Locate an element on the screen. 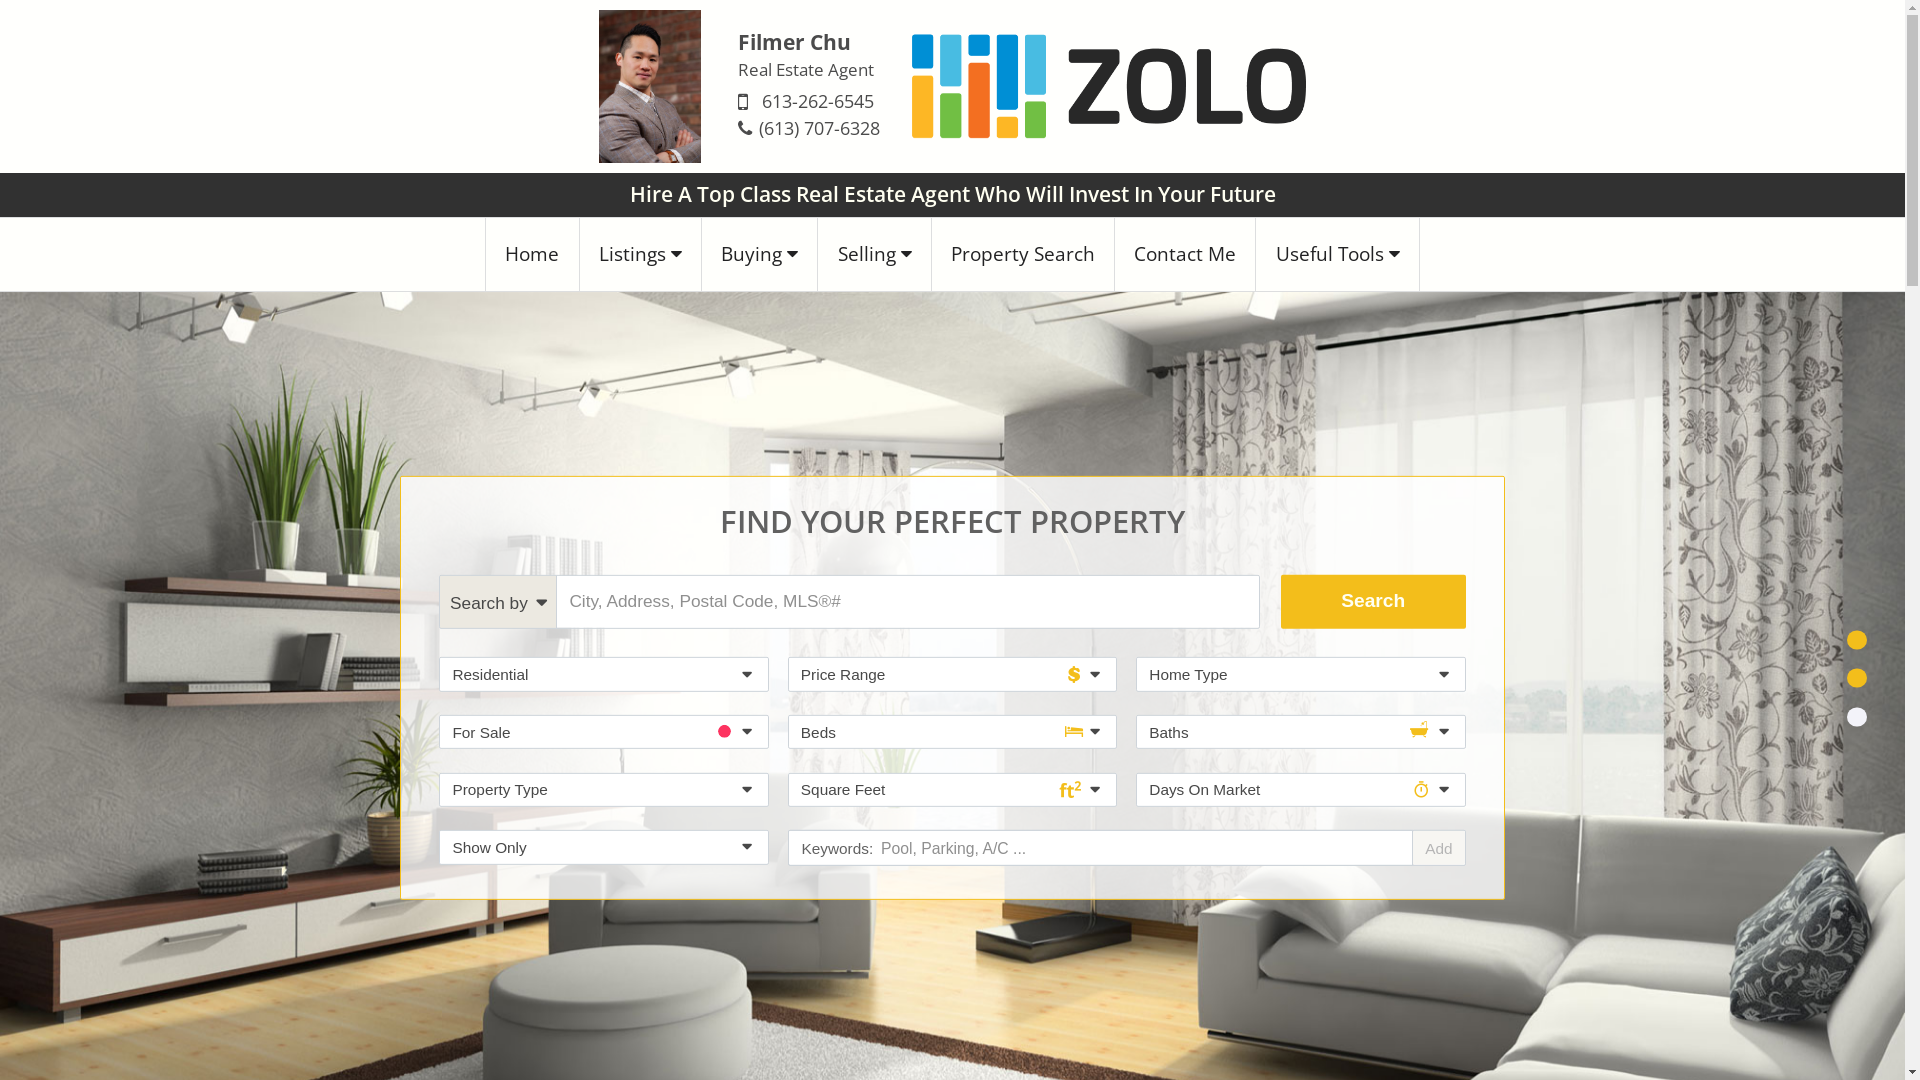  Square Feet is located at coordinates (952, 790).